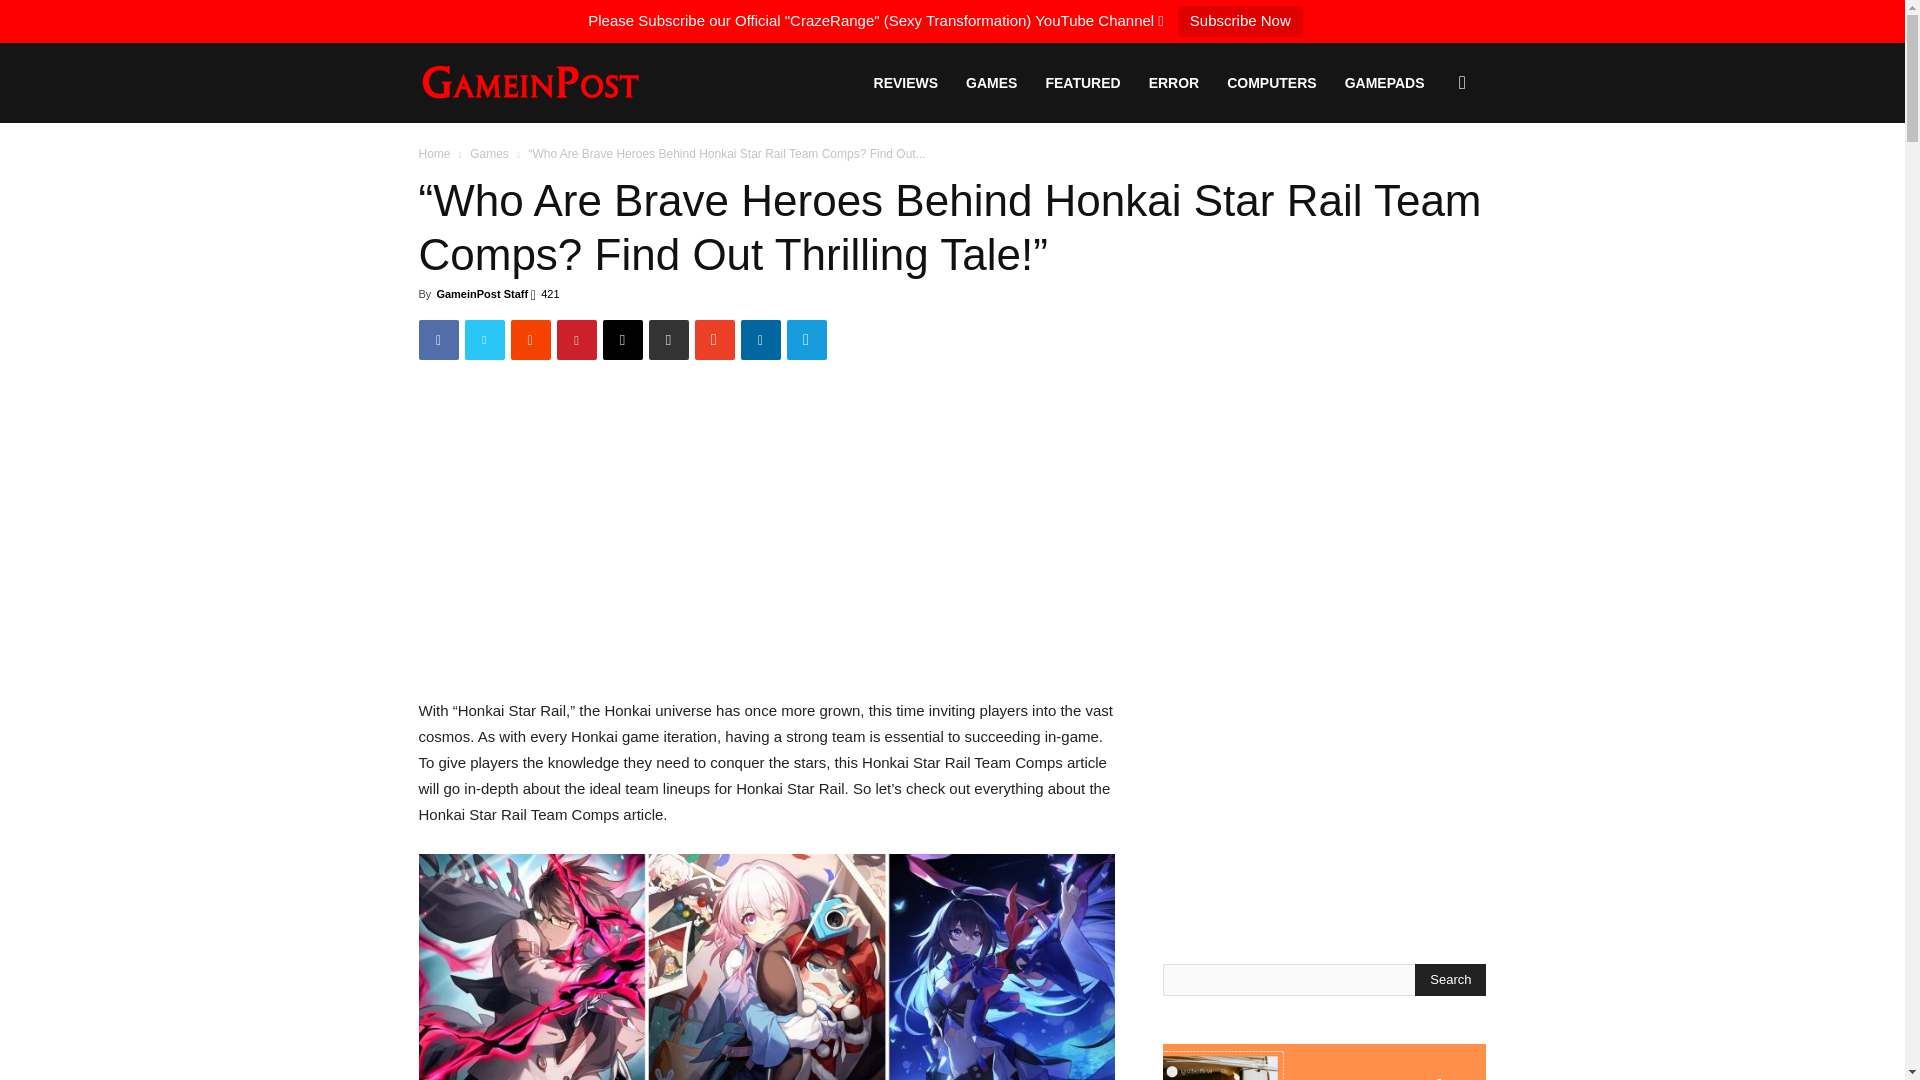  I want to click on Search, so click(1430, 179).